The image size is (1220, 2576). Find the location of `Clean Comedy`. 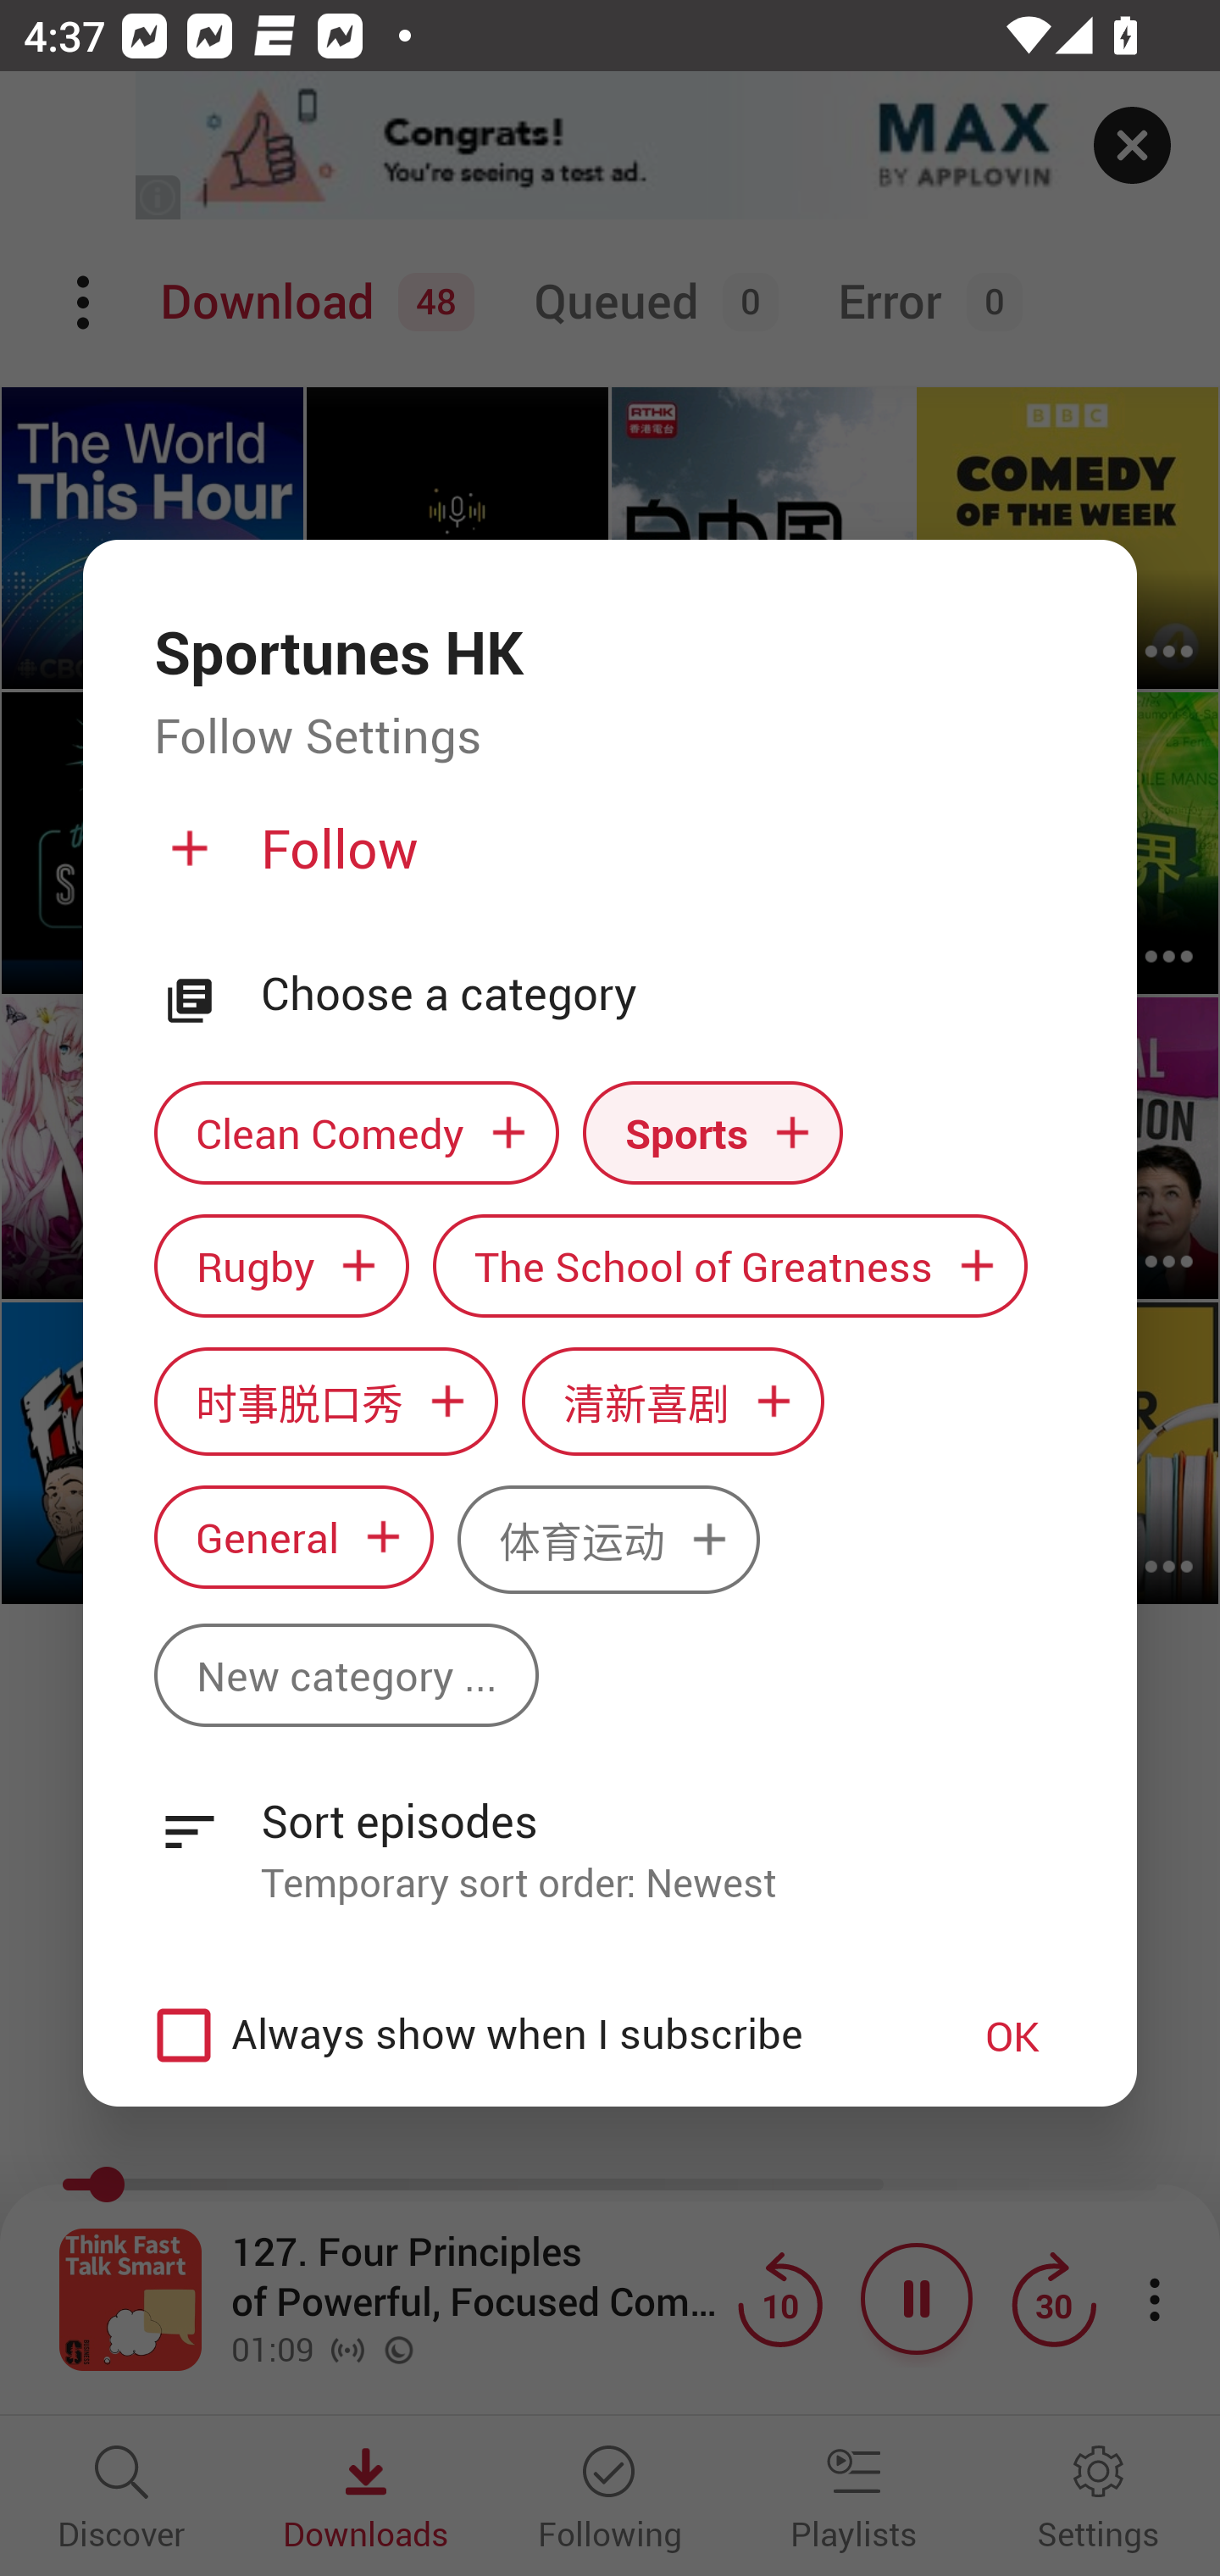

Clean Comedy is located at coordinates (356, 1133).